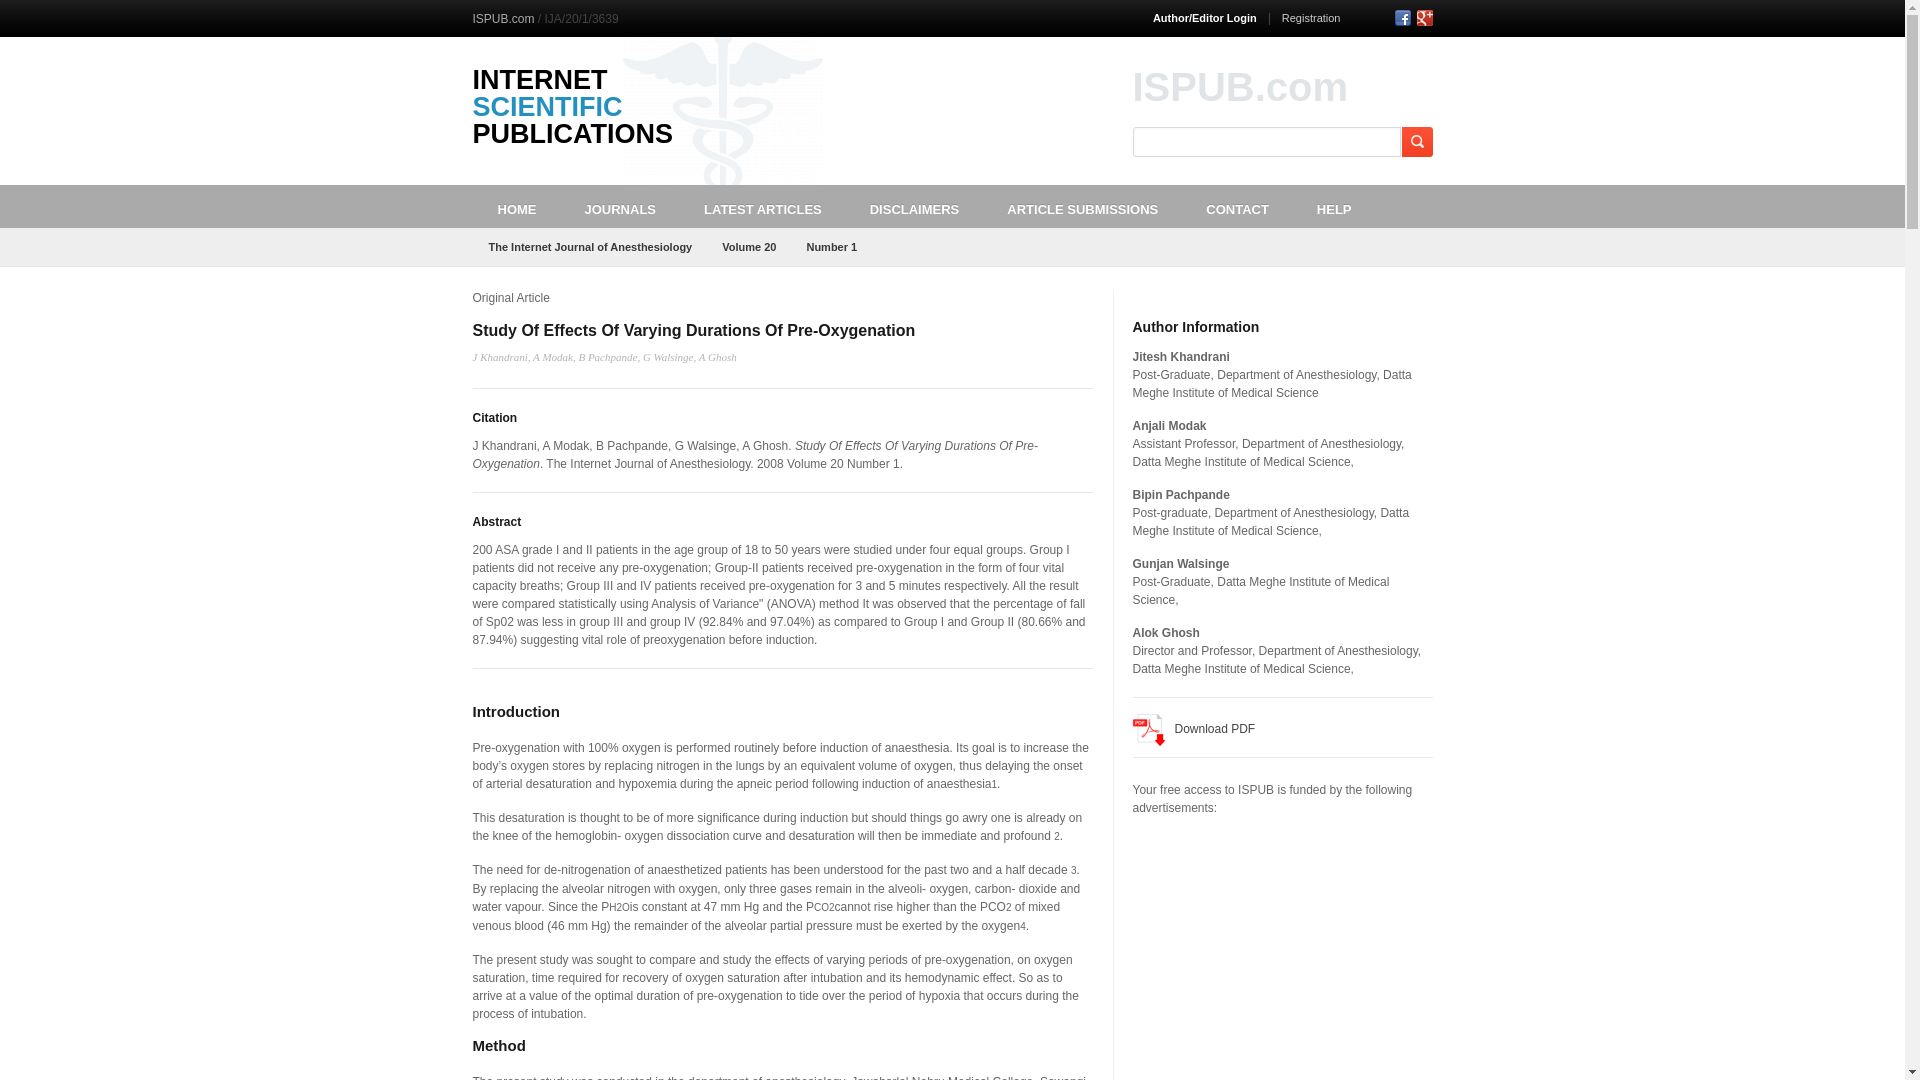 This screenshot has height=1080, width=1920. What do you see at coordinates (1401, 17) in the screenshot?
I see `Facebook` at bounding box center [1401, 17].